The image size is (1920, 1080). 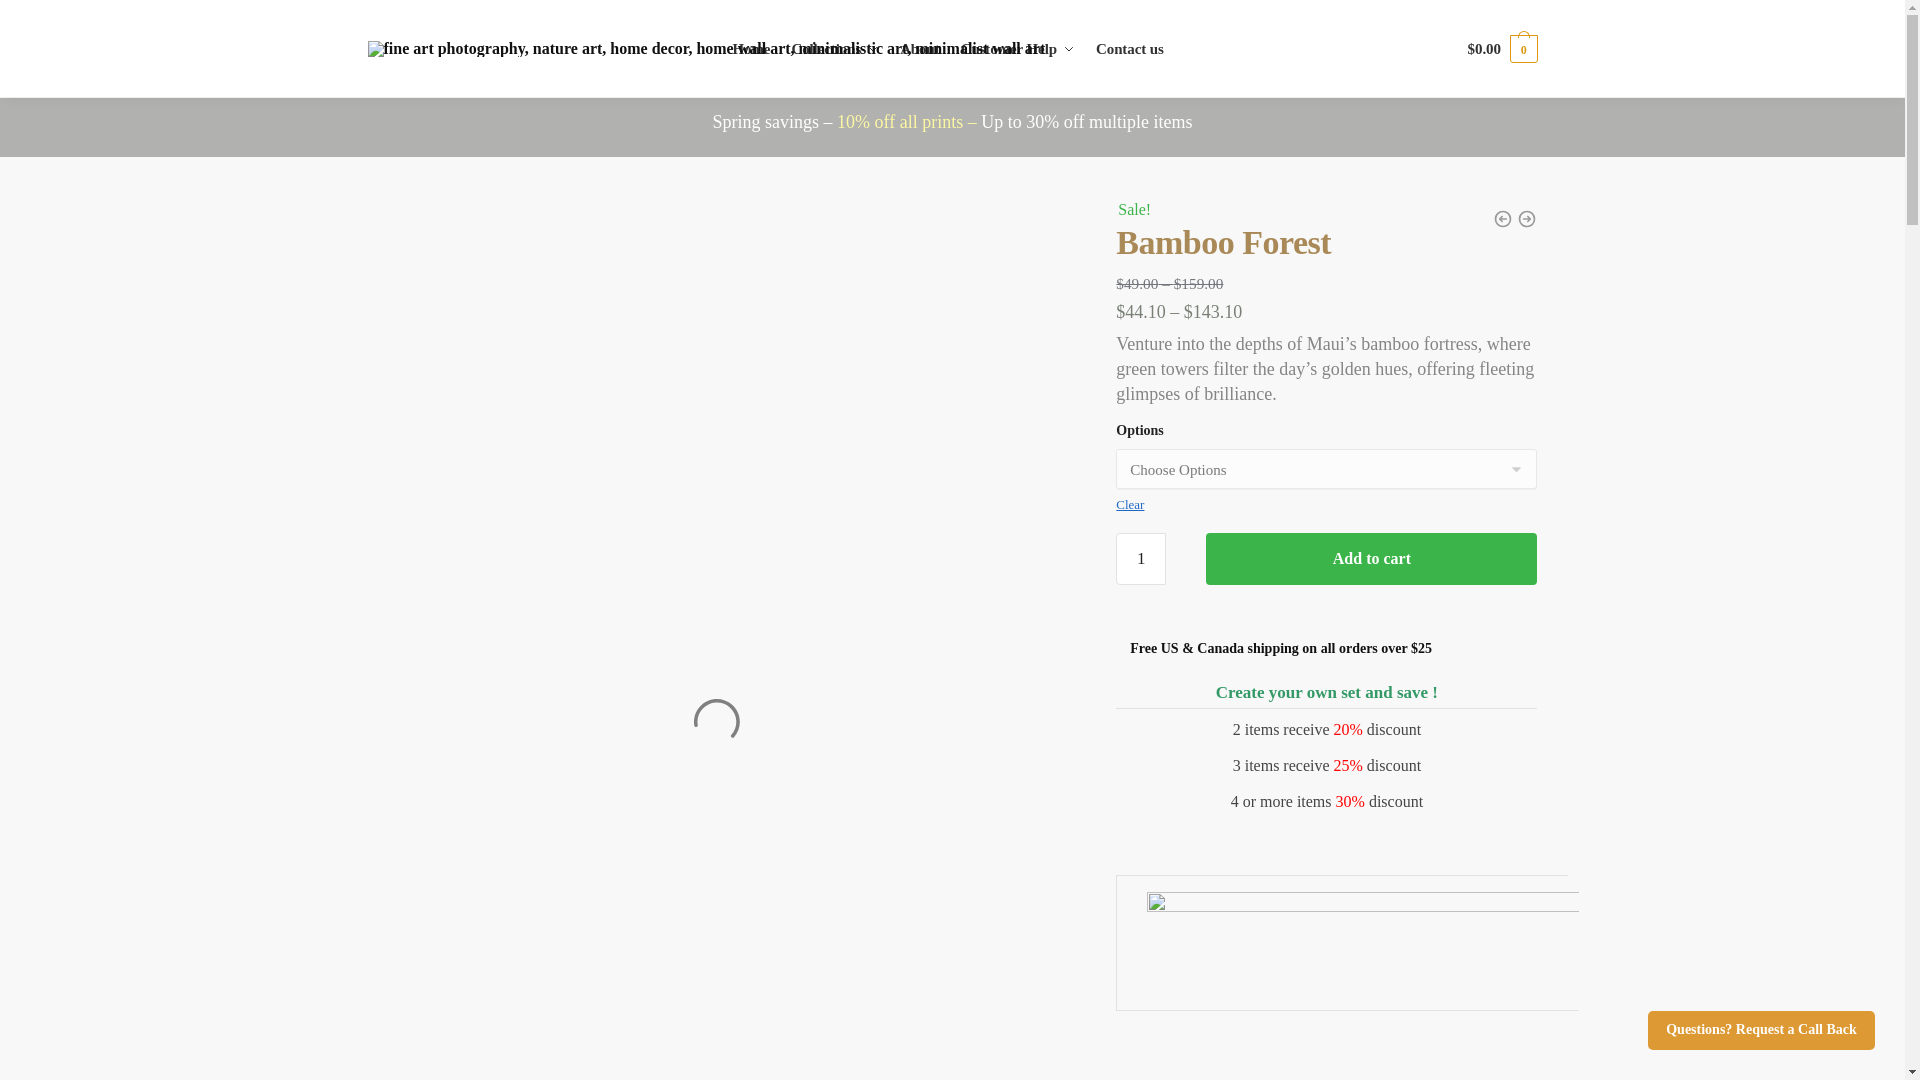 What do you see at coordinates (754, 49) in the screenshot?
I see `Home` at bounding box center [754, 49].